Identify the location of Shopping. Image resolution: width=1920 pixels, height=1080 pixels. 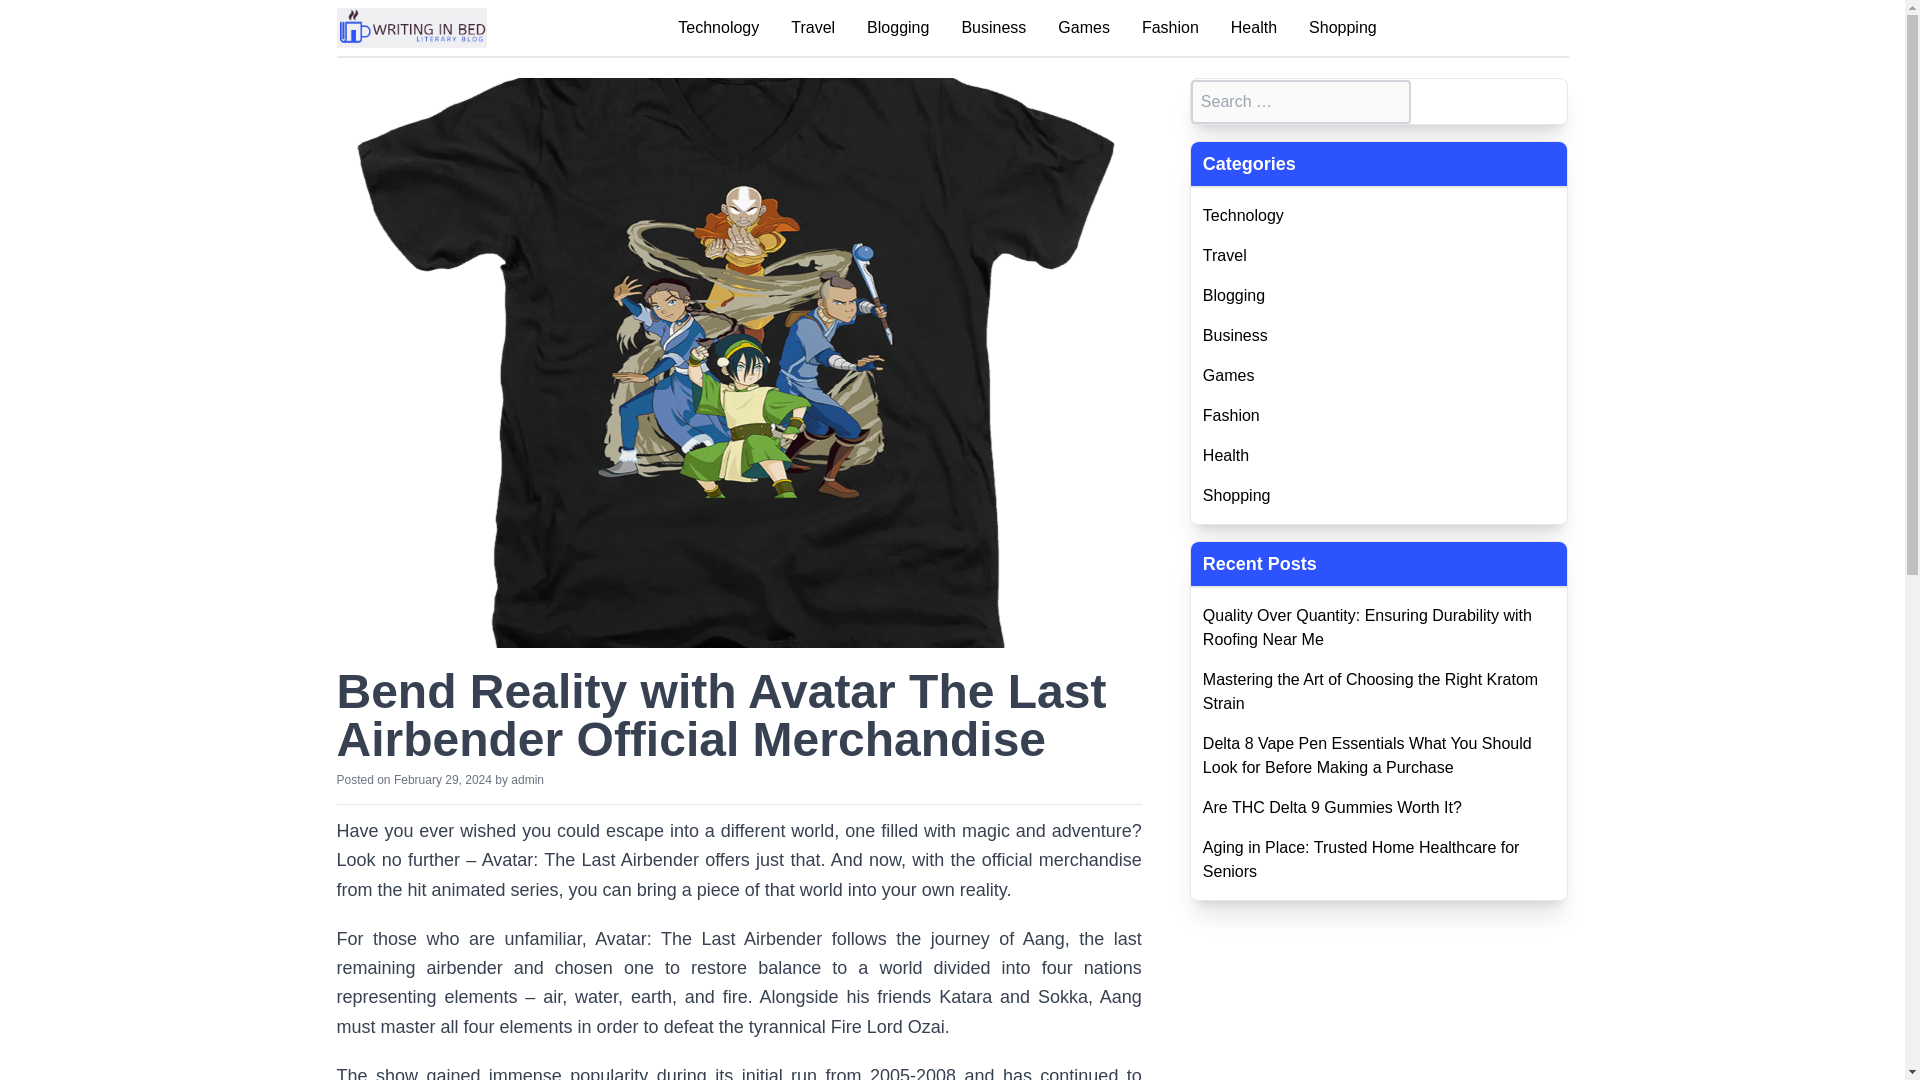
(1379, 495).